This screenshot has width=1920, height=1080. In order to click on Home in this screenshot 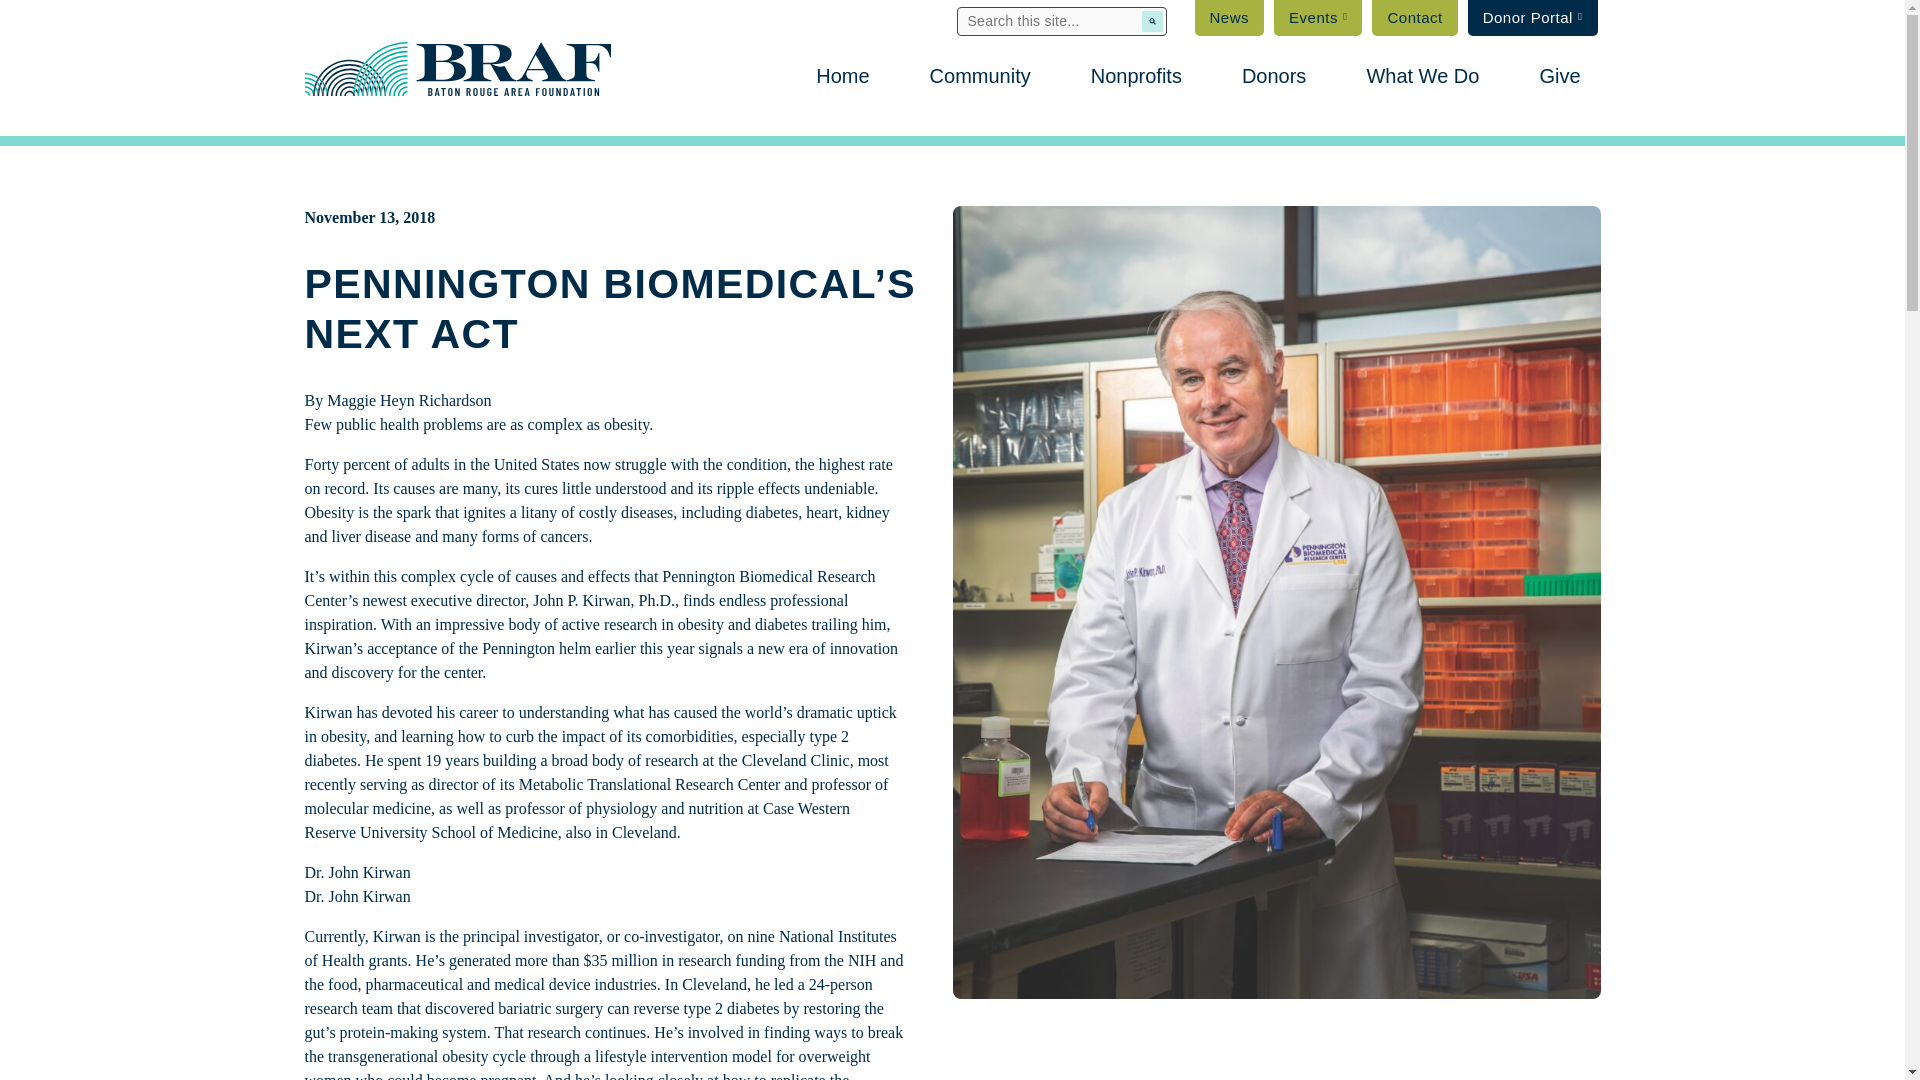, I will do `click(842, 76)`.